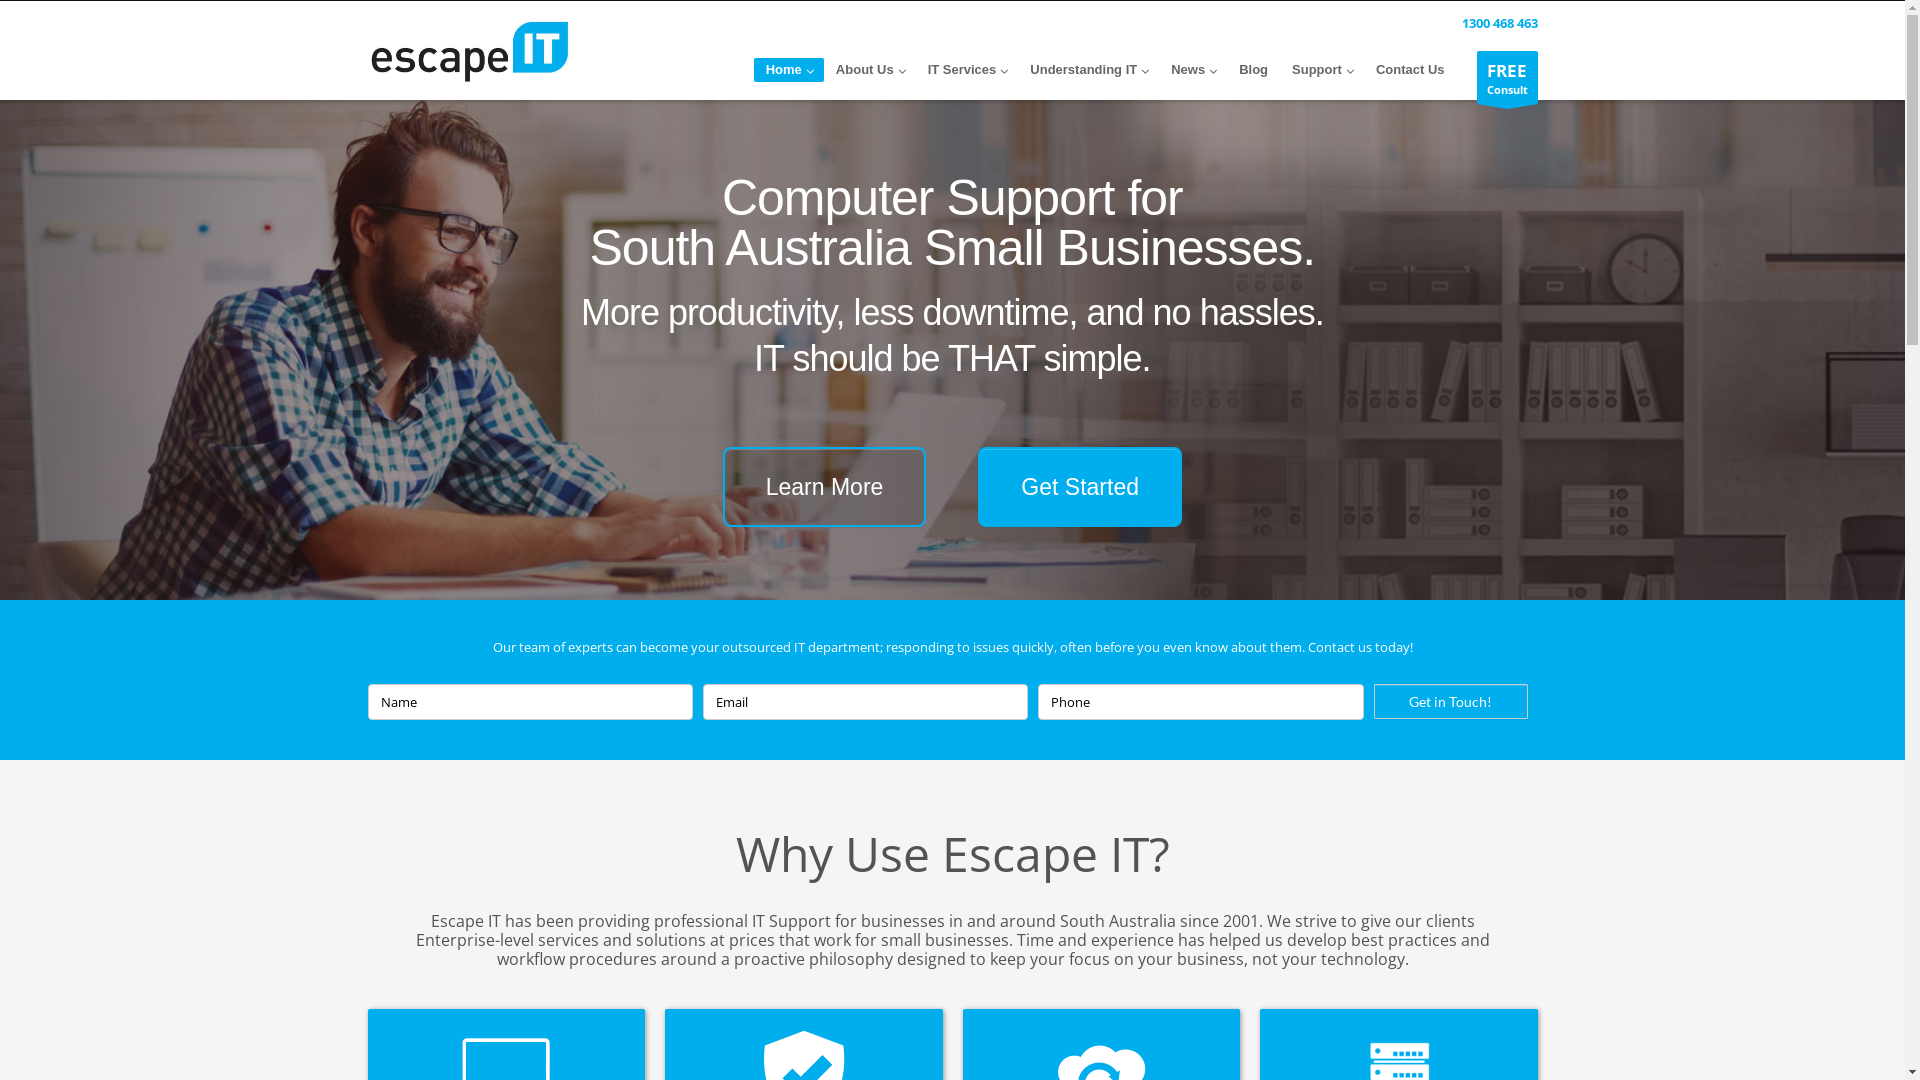  Describe the element at coordinates (825, 486) in the screenshot. I see `Learn More` at that location.